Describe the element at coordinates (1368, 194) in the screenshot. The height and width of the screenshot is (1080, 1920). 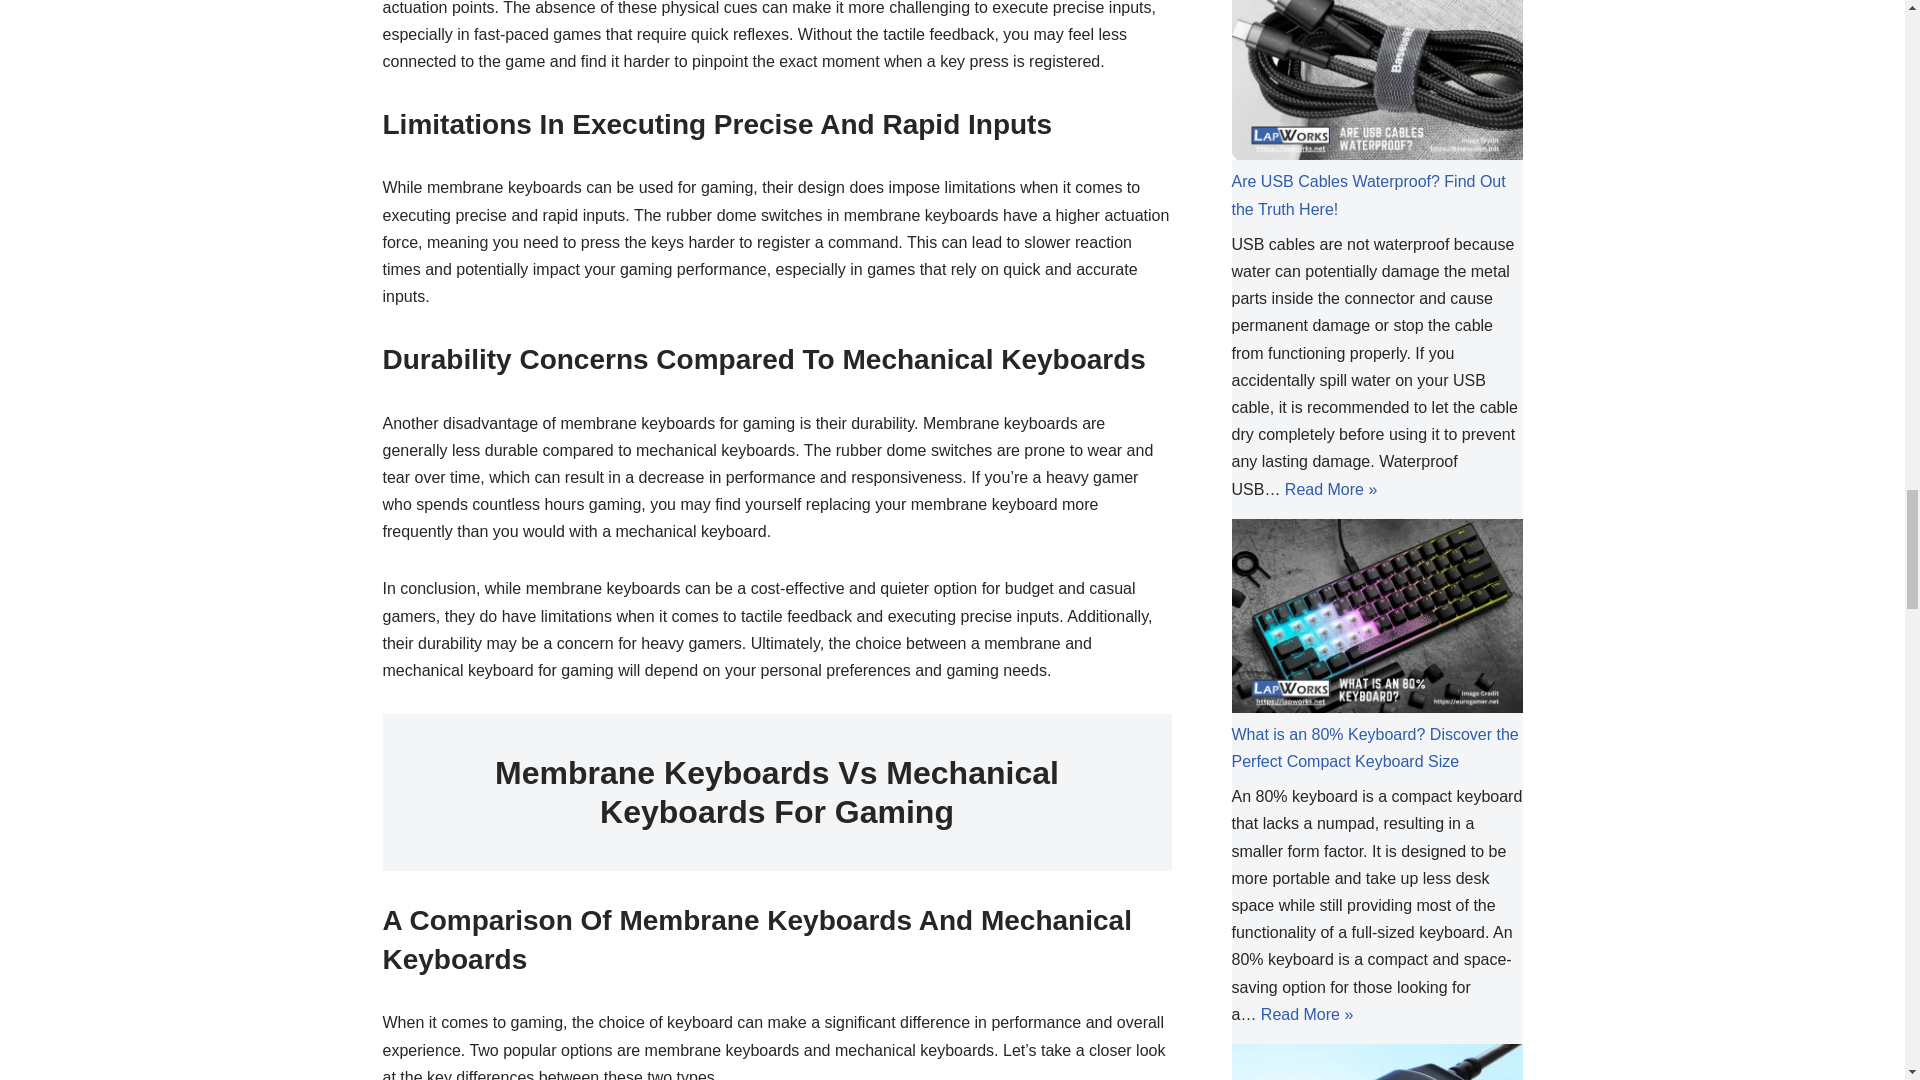
I see `Are USB Cables Waterproof? Find Out the Truth Here!` at that location.